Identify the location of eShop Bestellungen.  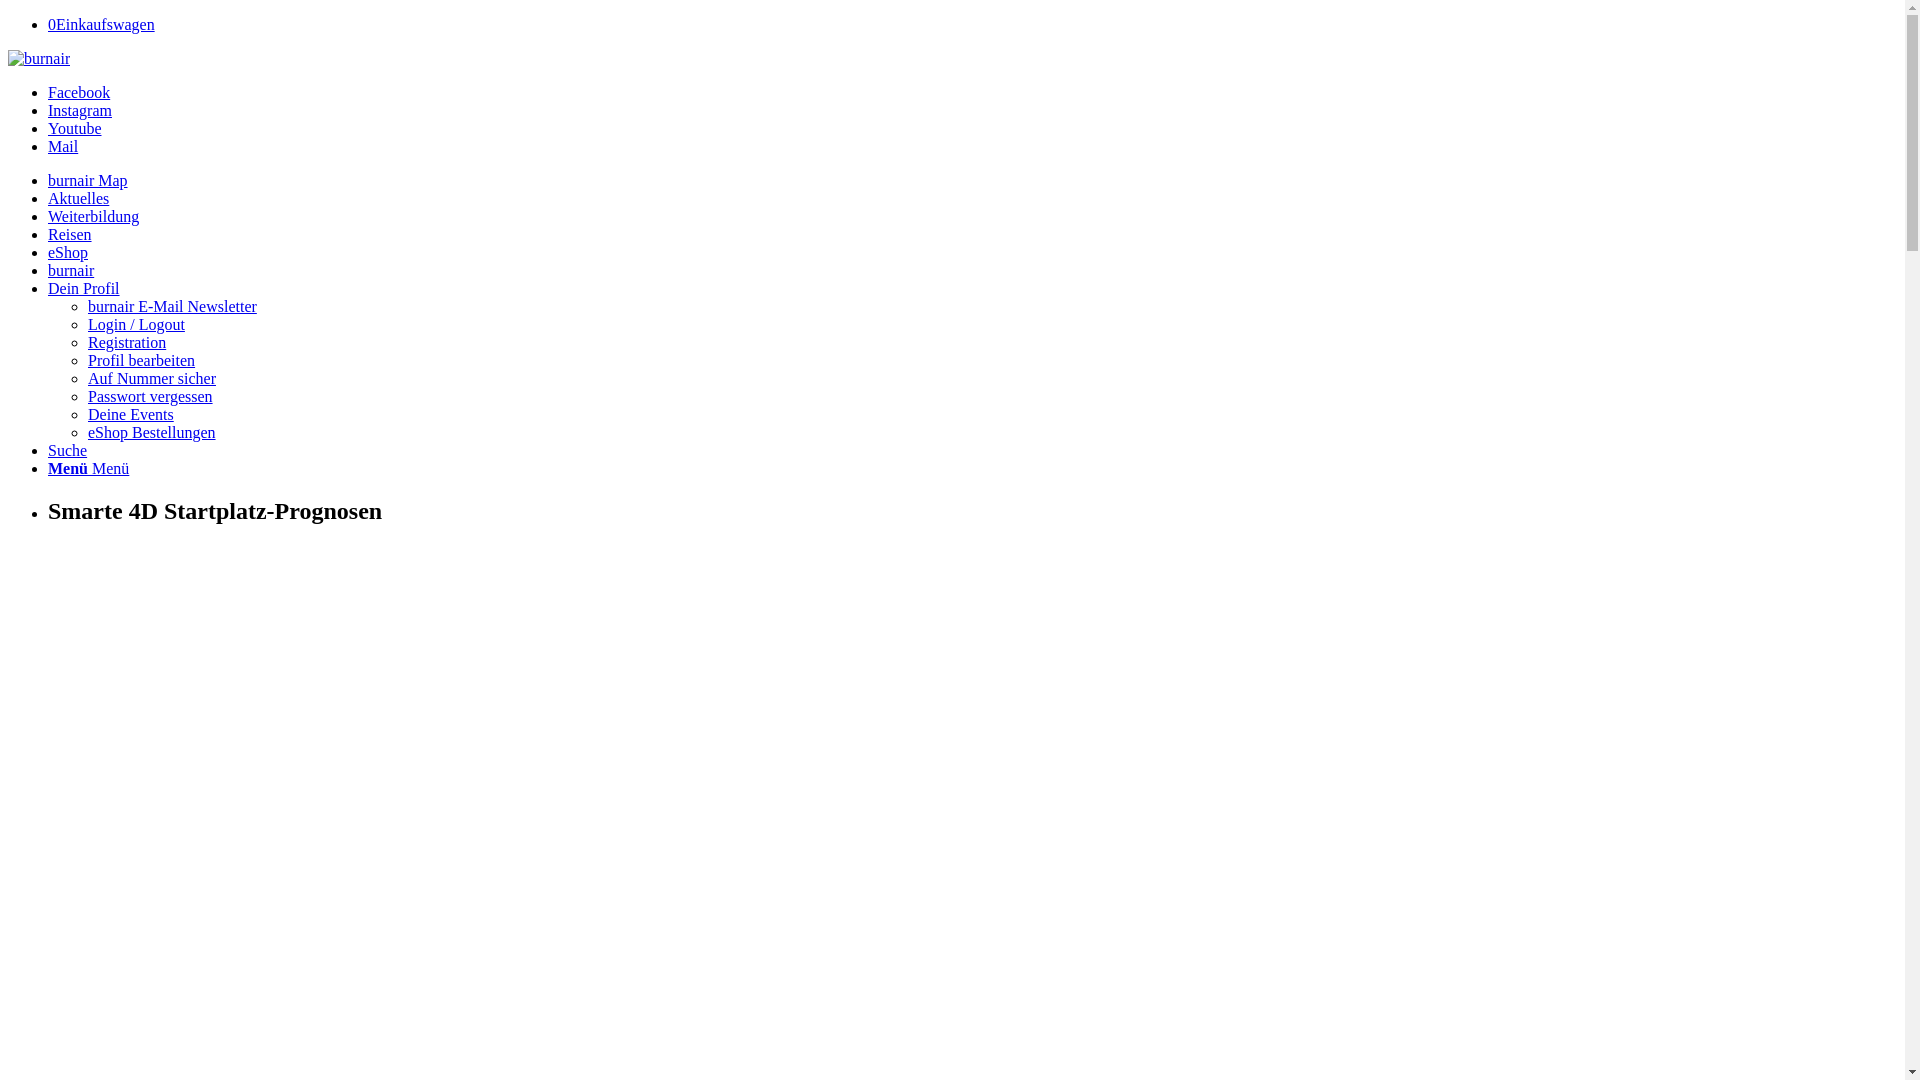
(152, 432).